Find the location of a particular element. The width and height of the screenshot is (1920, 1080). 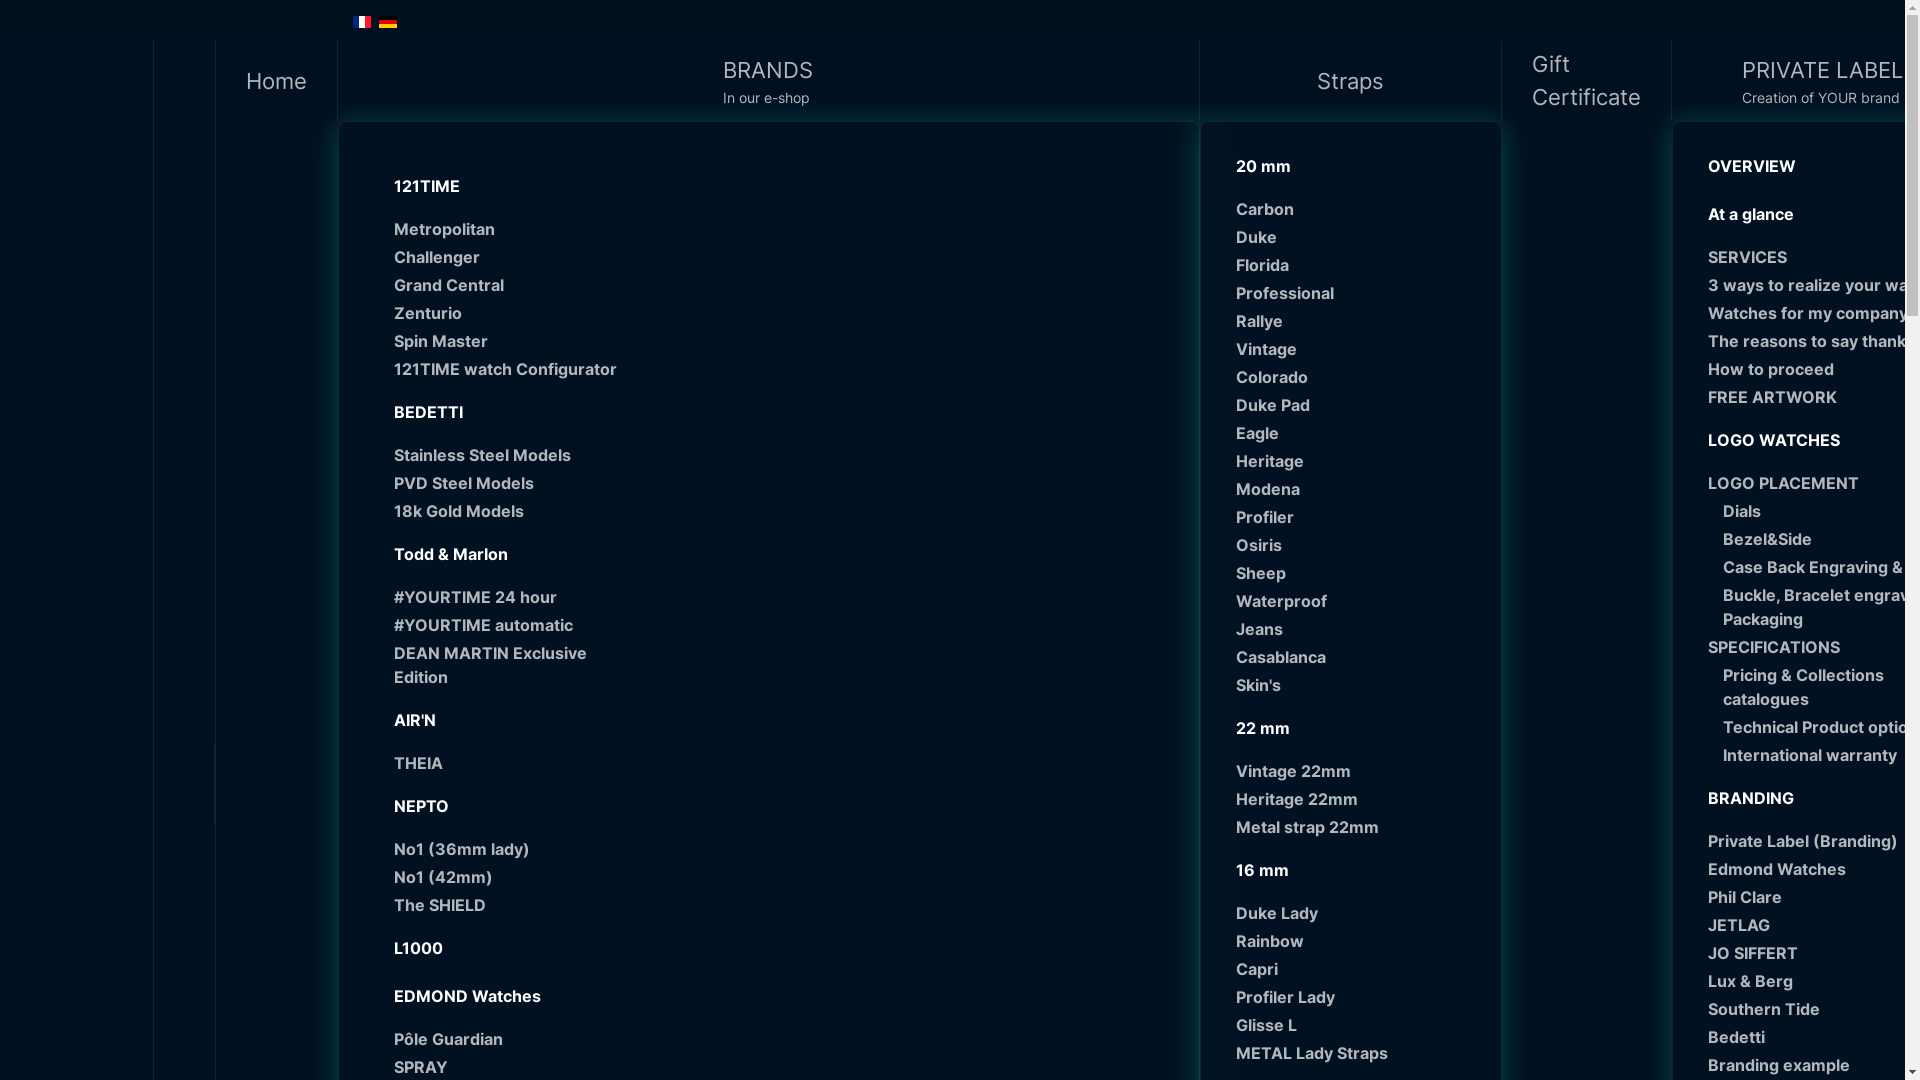

Challenger is located at coordinates (506, 257).